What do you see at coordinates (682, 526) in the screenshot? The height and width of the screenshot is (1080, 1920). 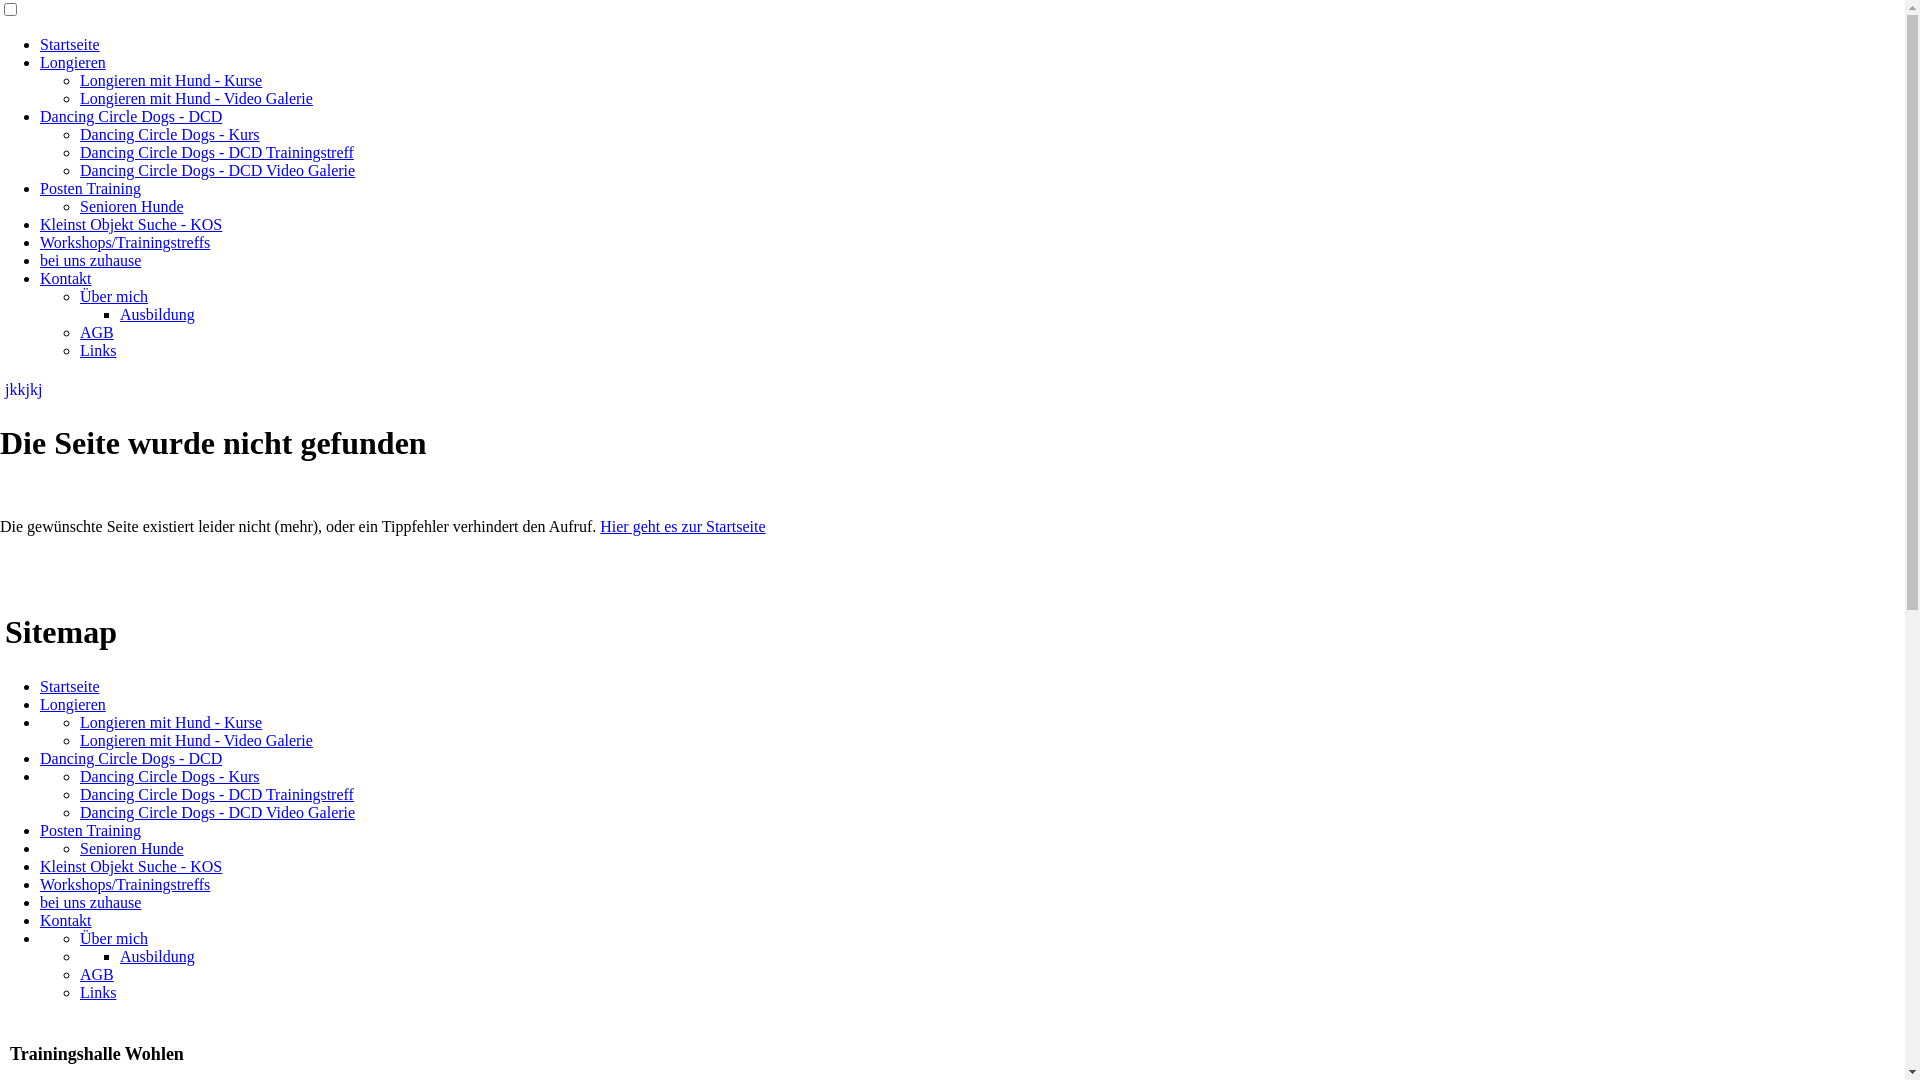 I see `Hier geht es zur Startseite` at bounding box center [682, 526].